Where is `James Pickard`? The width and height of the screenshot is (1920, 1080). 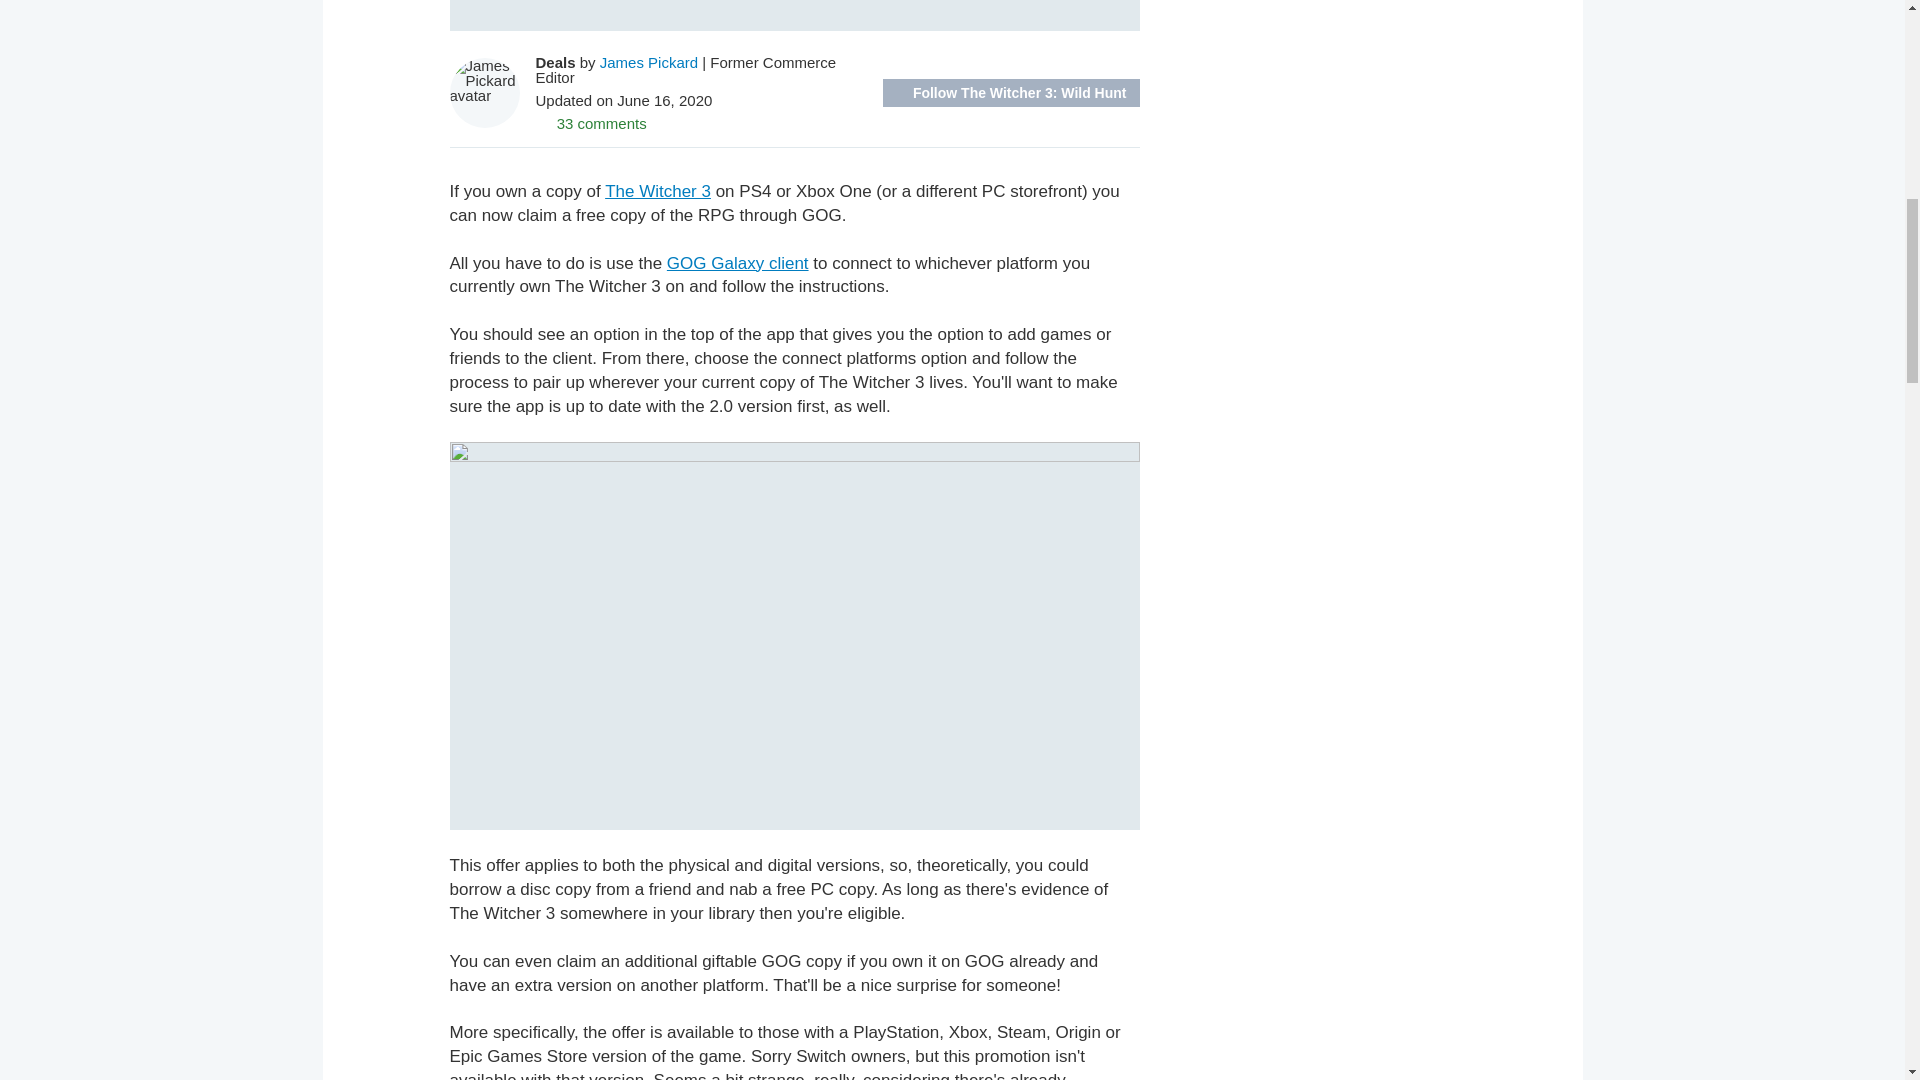 James Pickard is located at coordinates (648, 62).